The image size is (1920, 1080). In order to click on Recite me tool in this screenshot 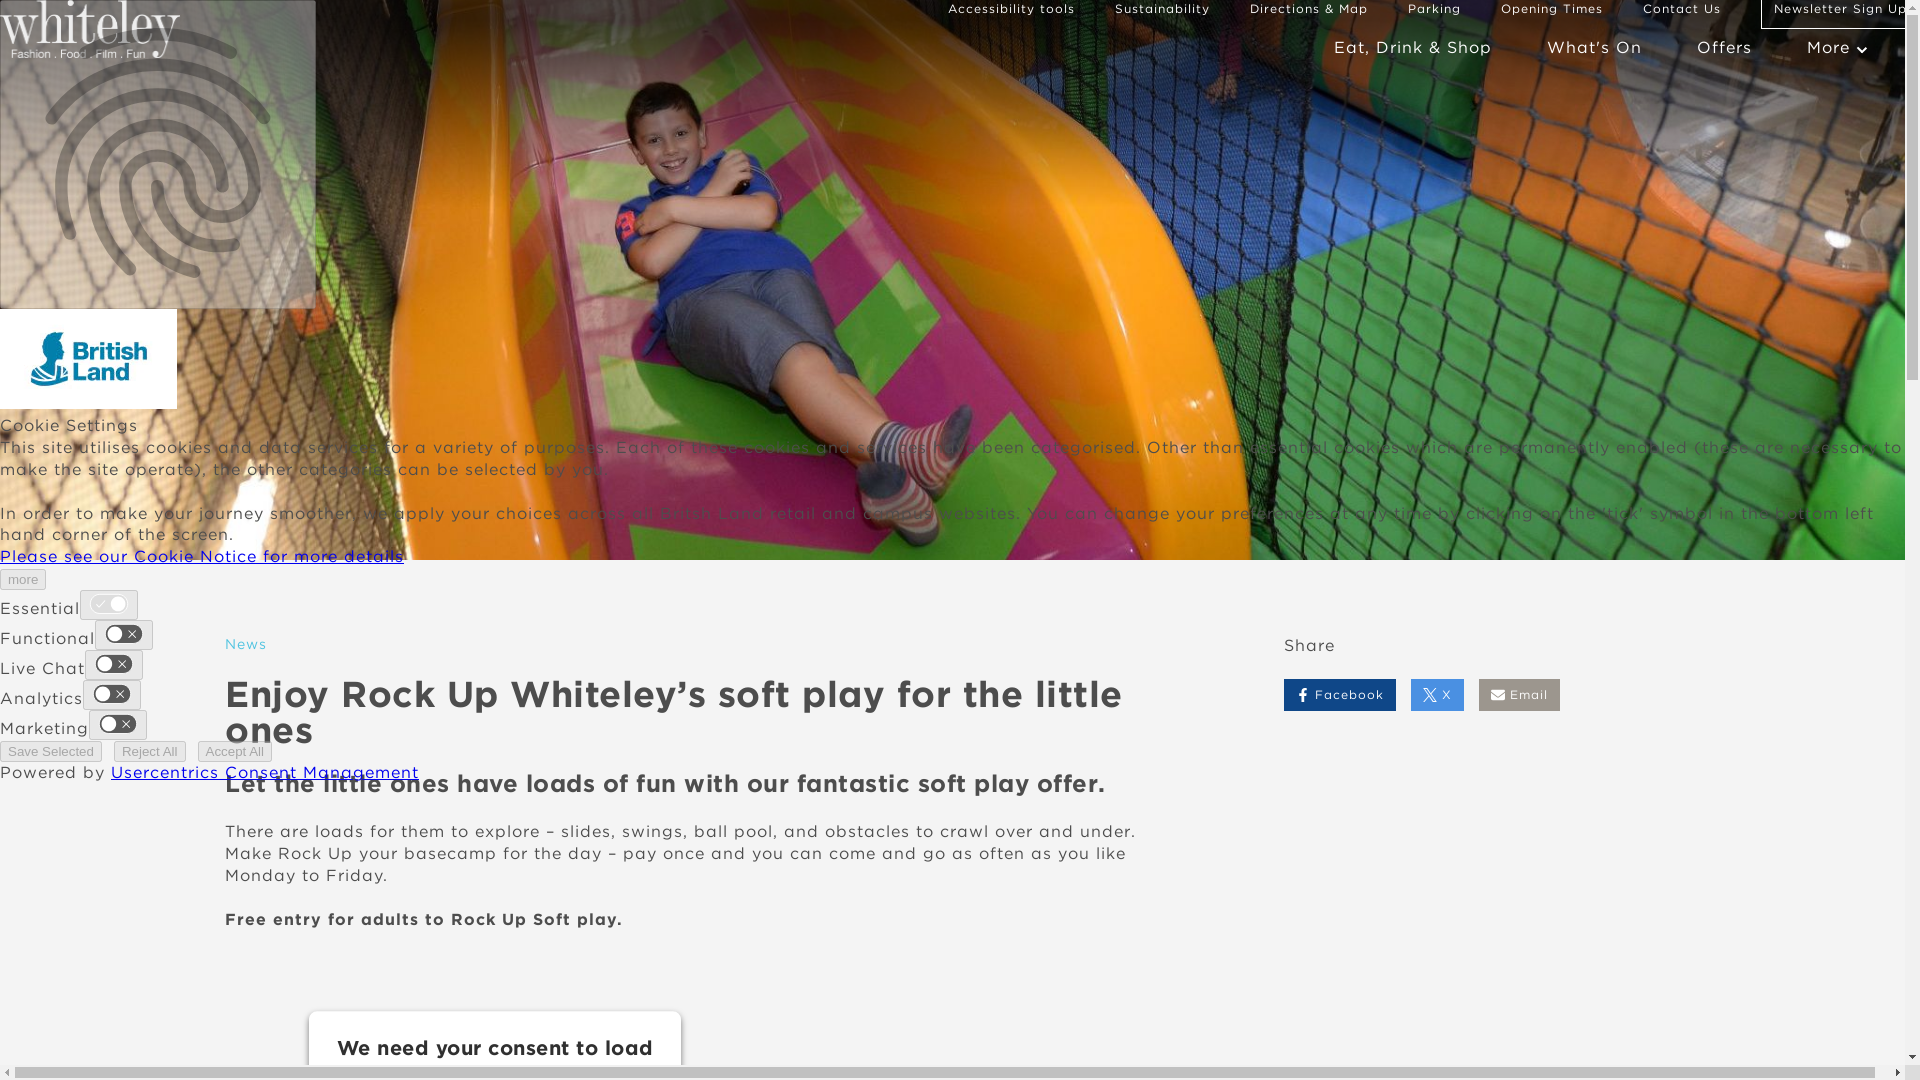, I will do `click(1012, 8)`.